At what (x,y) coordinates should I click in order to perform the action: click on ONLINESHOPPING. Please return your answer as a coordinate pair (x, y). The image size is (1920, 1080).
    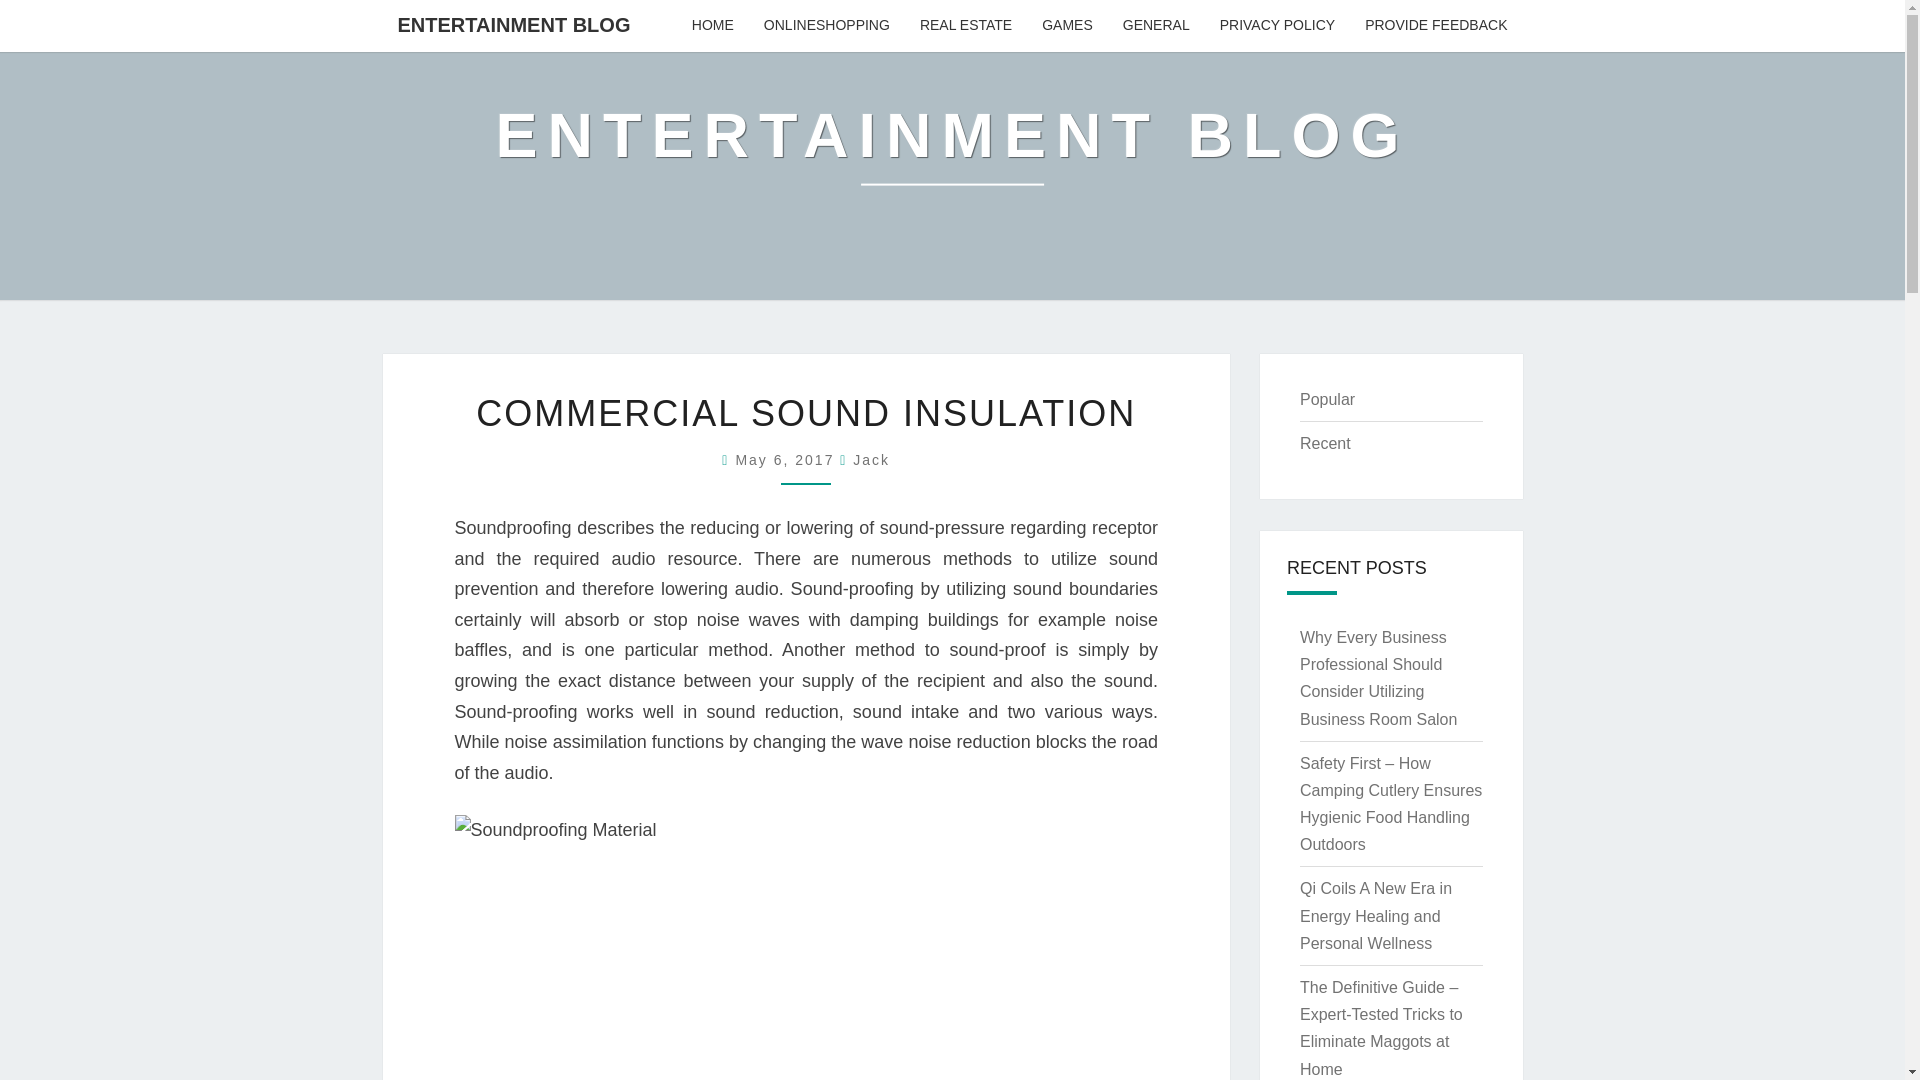
    Looking at the image, I should click on (826, 26).